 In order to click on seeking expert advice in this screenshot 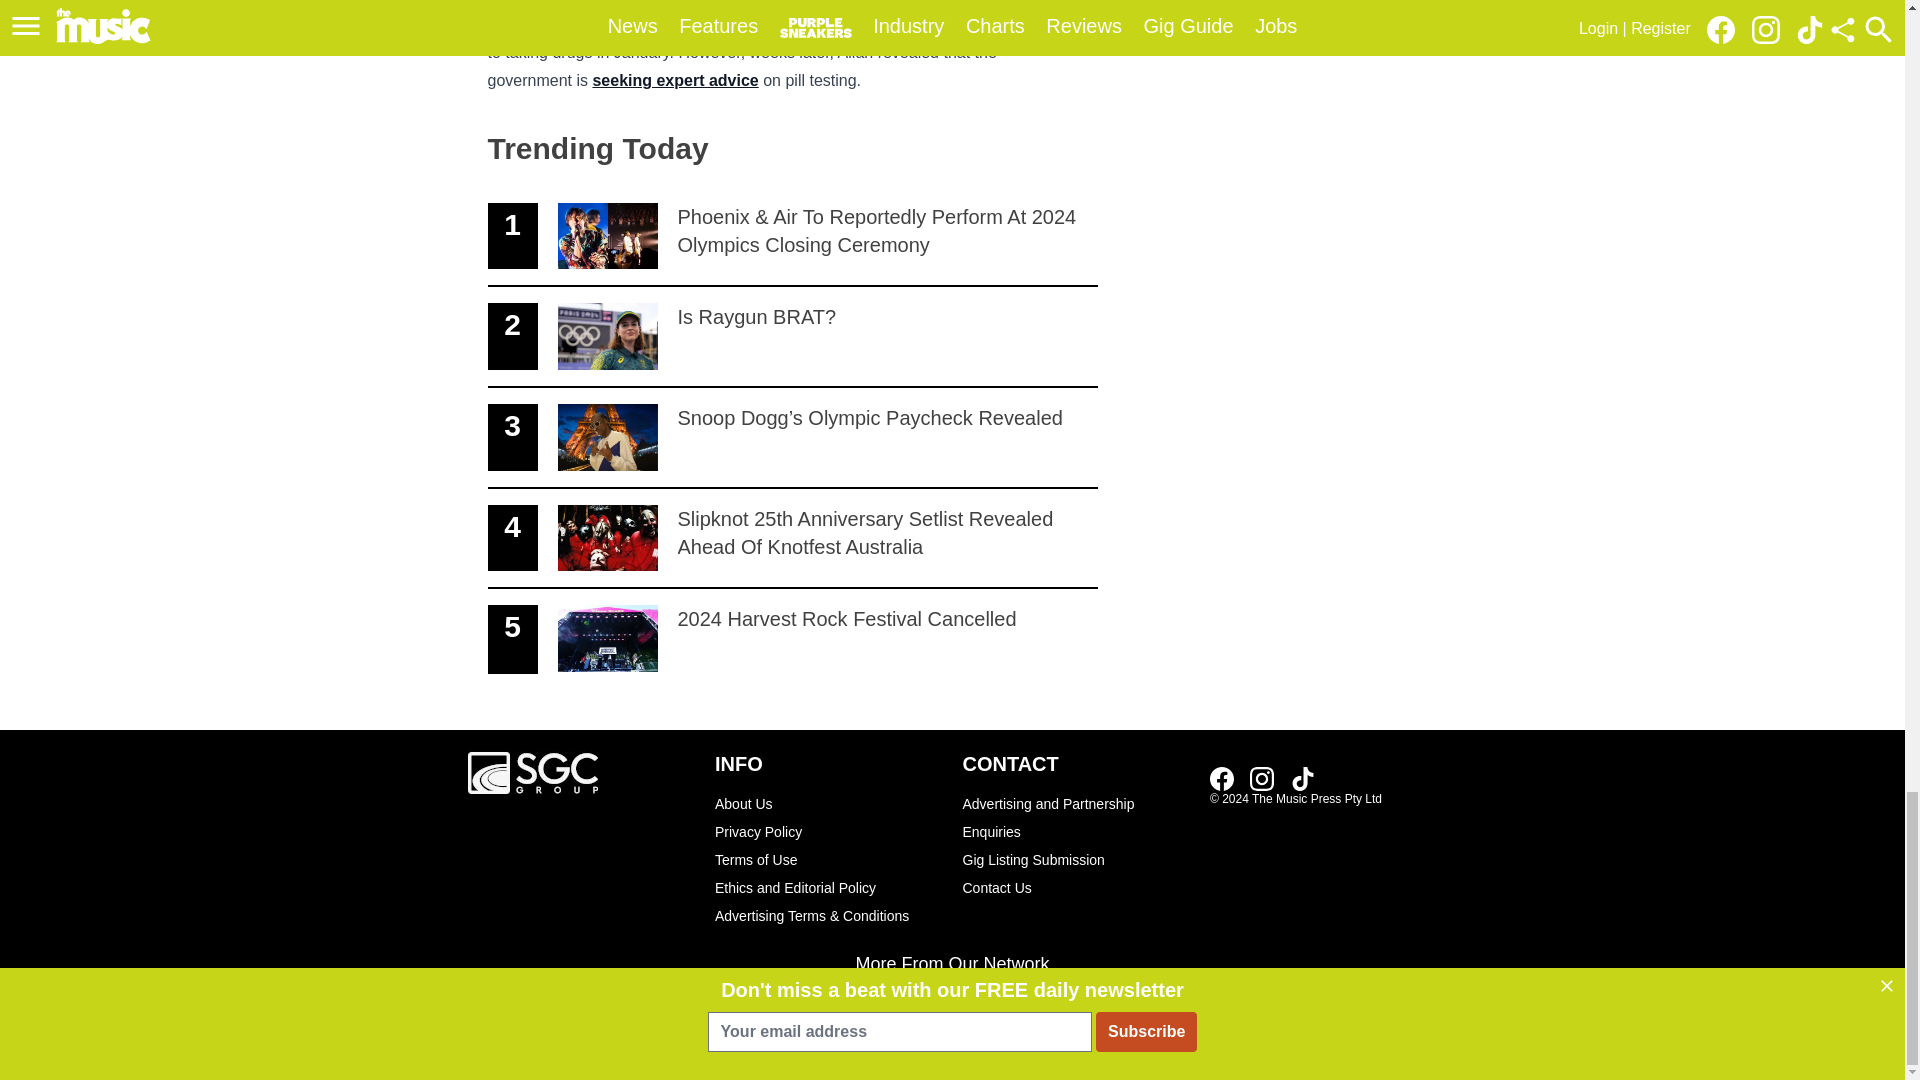, I will do `click(828, 831)`.